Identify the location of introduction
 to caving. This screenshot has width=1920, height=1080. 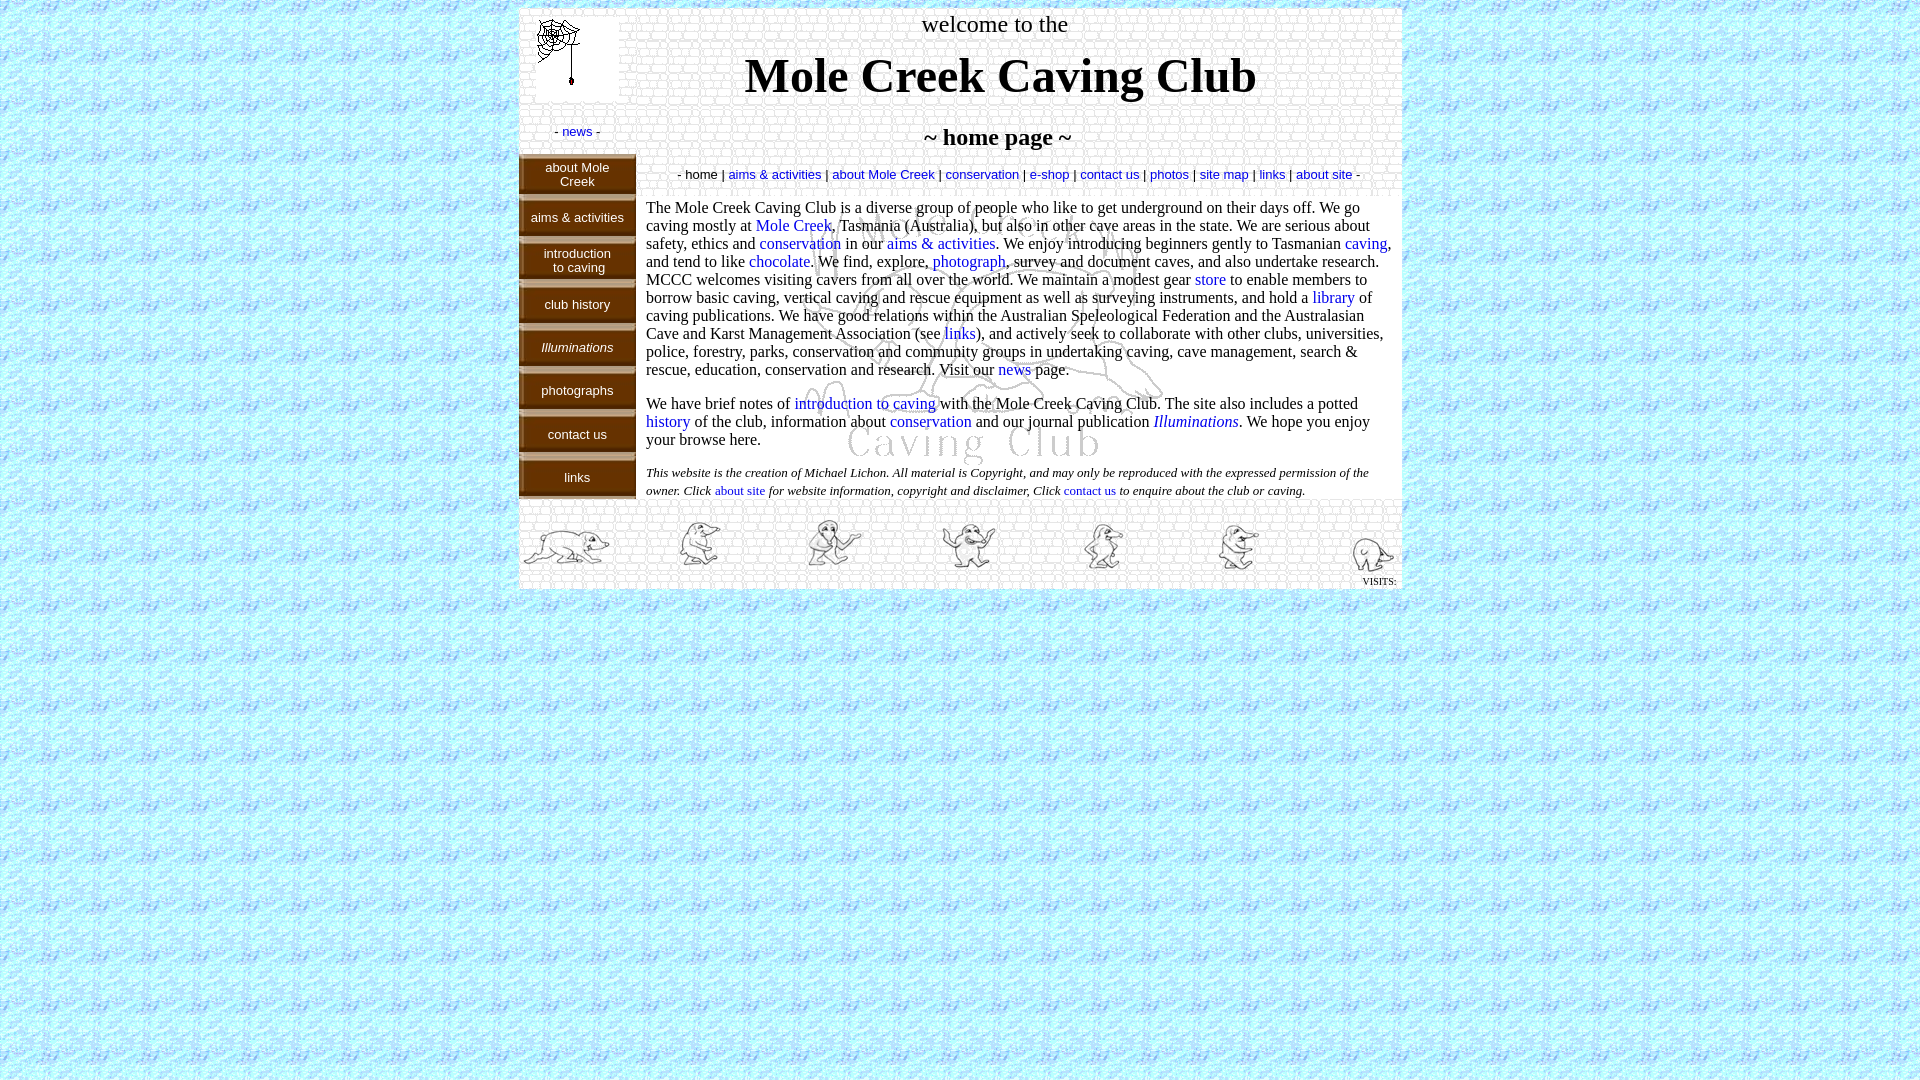
(578, 260).